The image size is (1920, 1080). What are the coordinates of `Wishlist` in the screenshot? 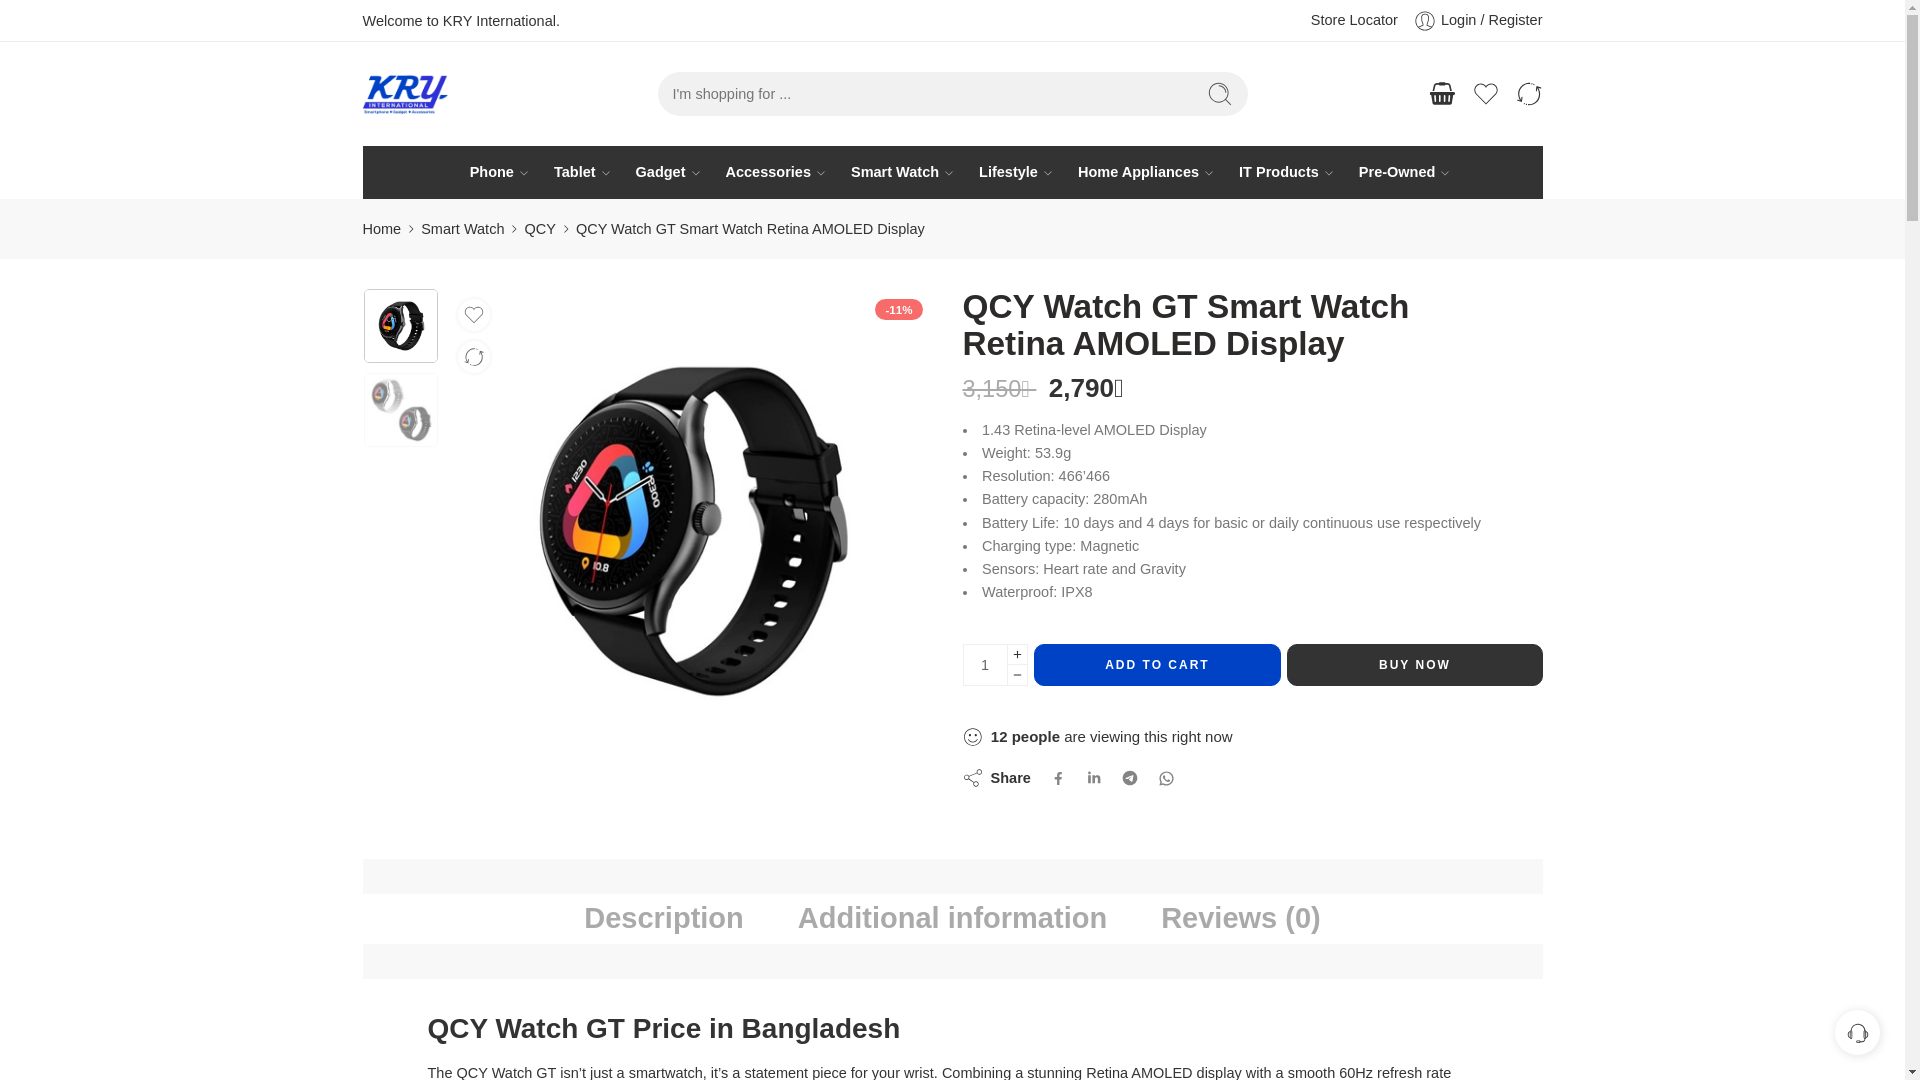 It's located at (1486, 94).